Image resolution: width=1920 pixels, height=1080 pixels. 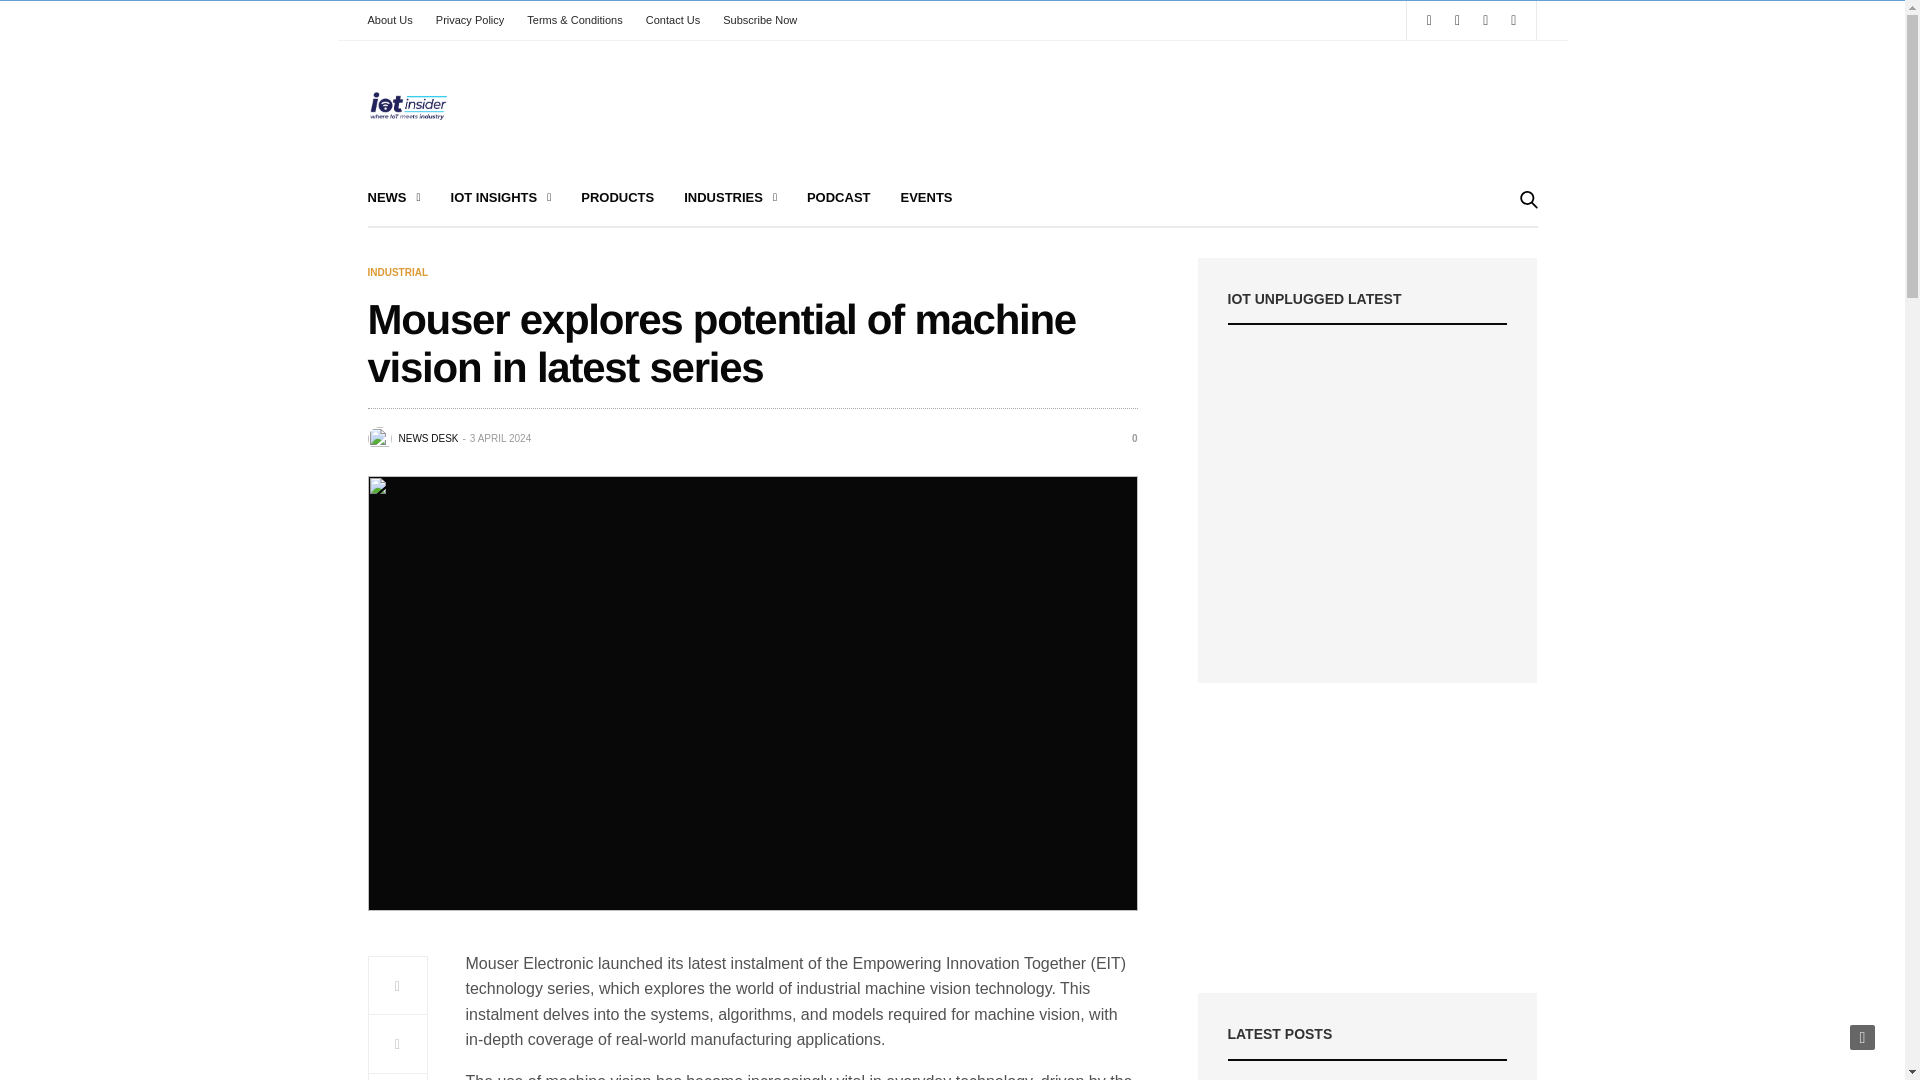 What do you see at coordinates (398, 272) in the screenshot?
I see `Industrial` at bounding box center [398, 272].